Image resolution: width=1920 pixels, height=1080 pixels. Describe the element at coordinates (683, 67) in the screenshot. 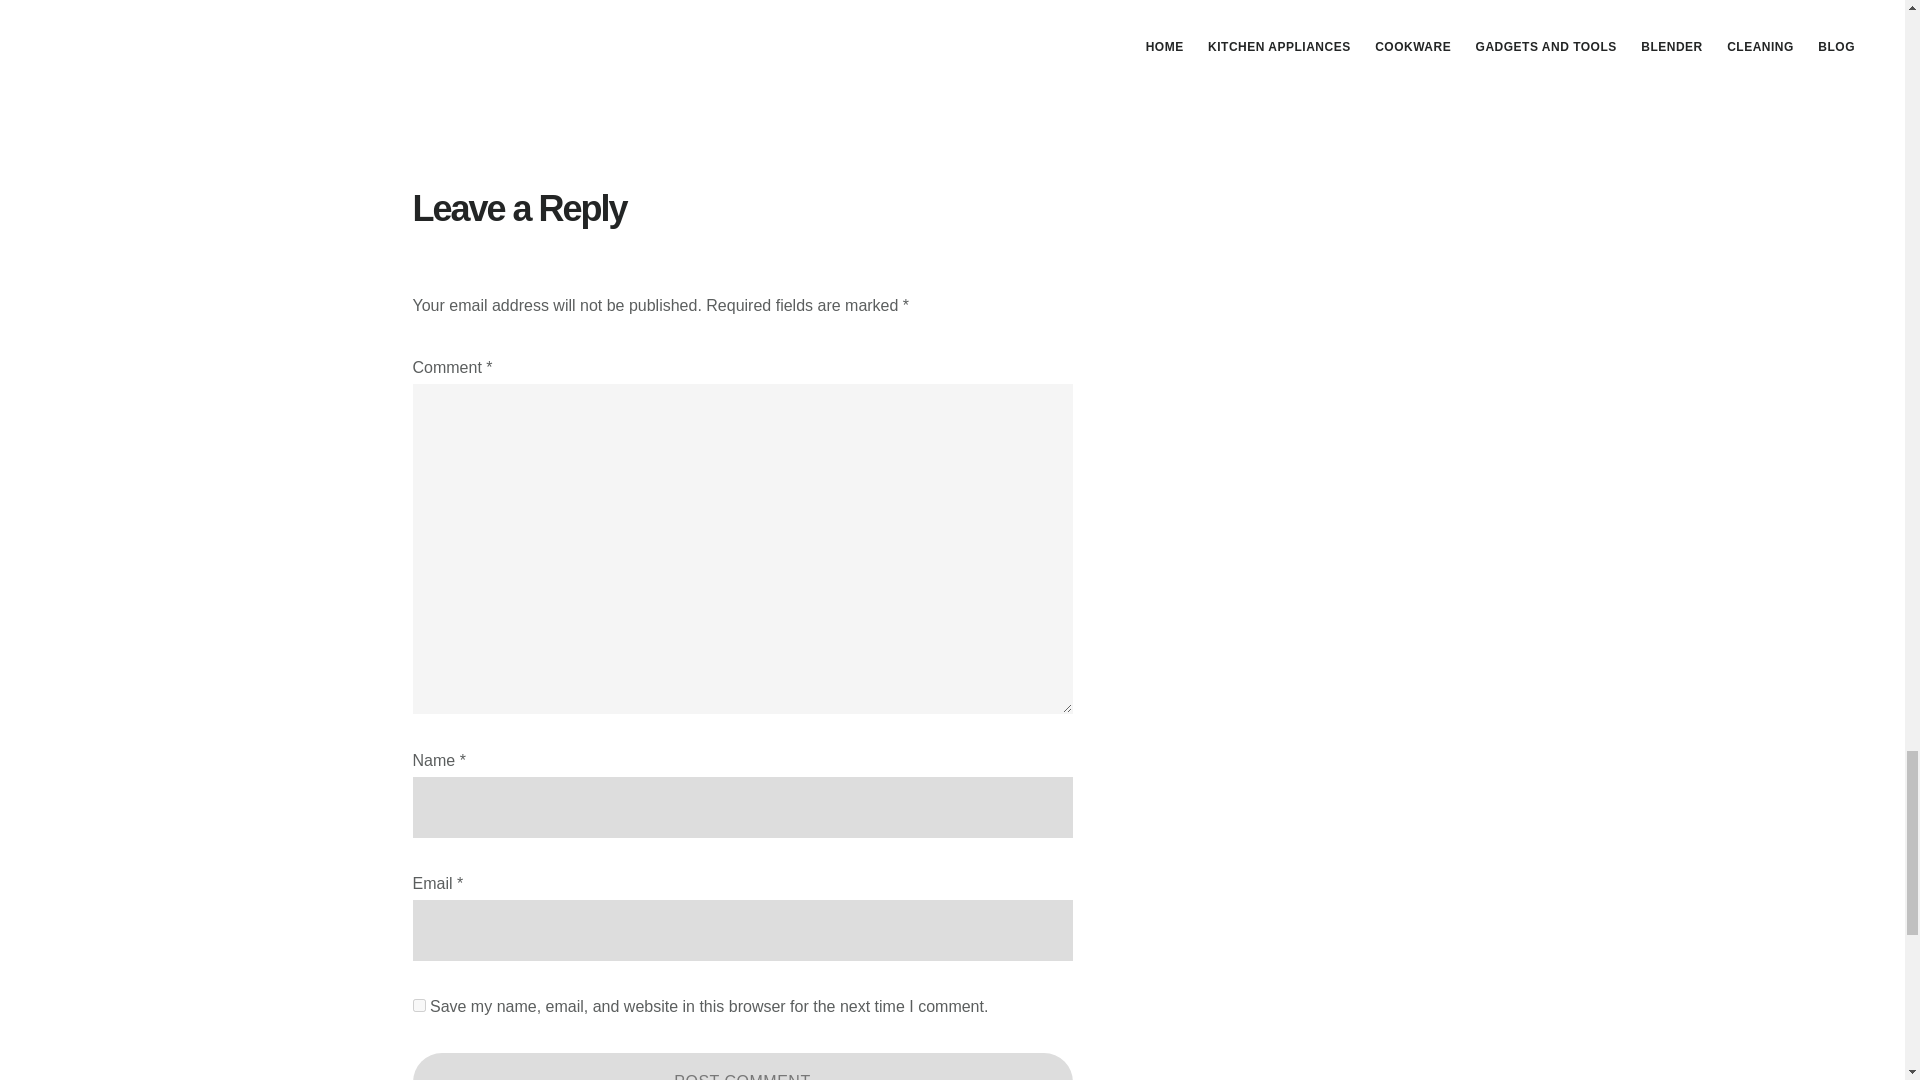

I see `Linkedin` at that location.